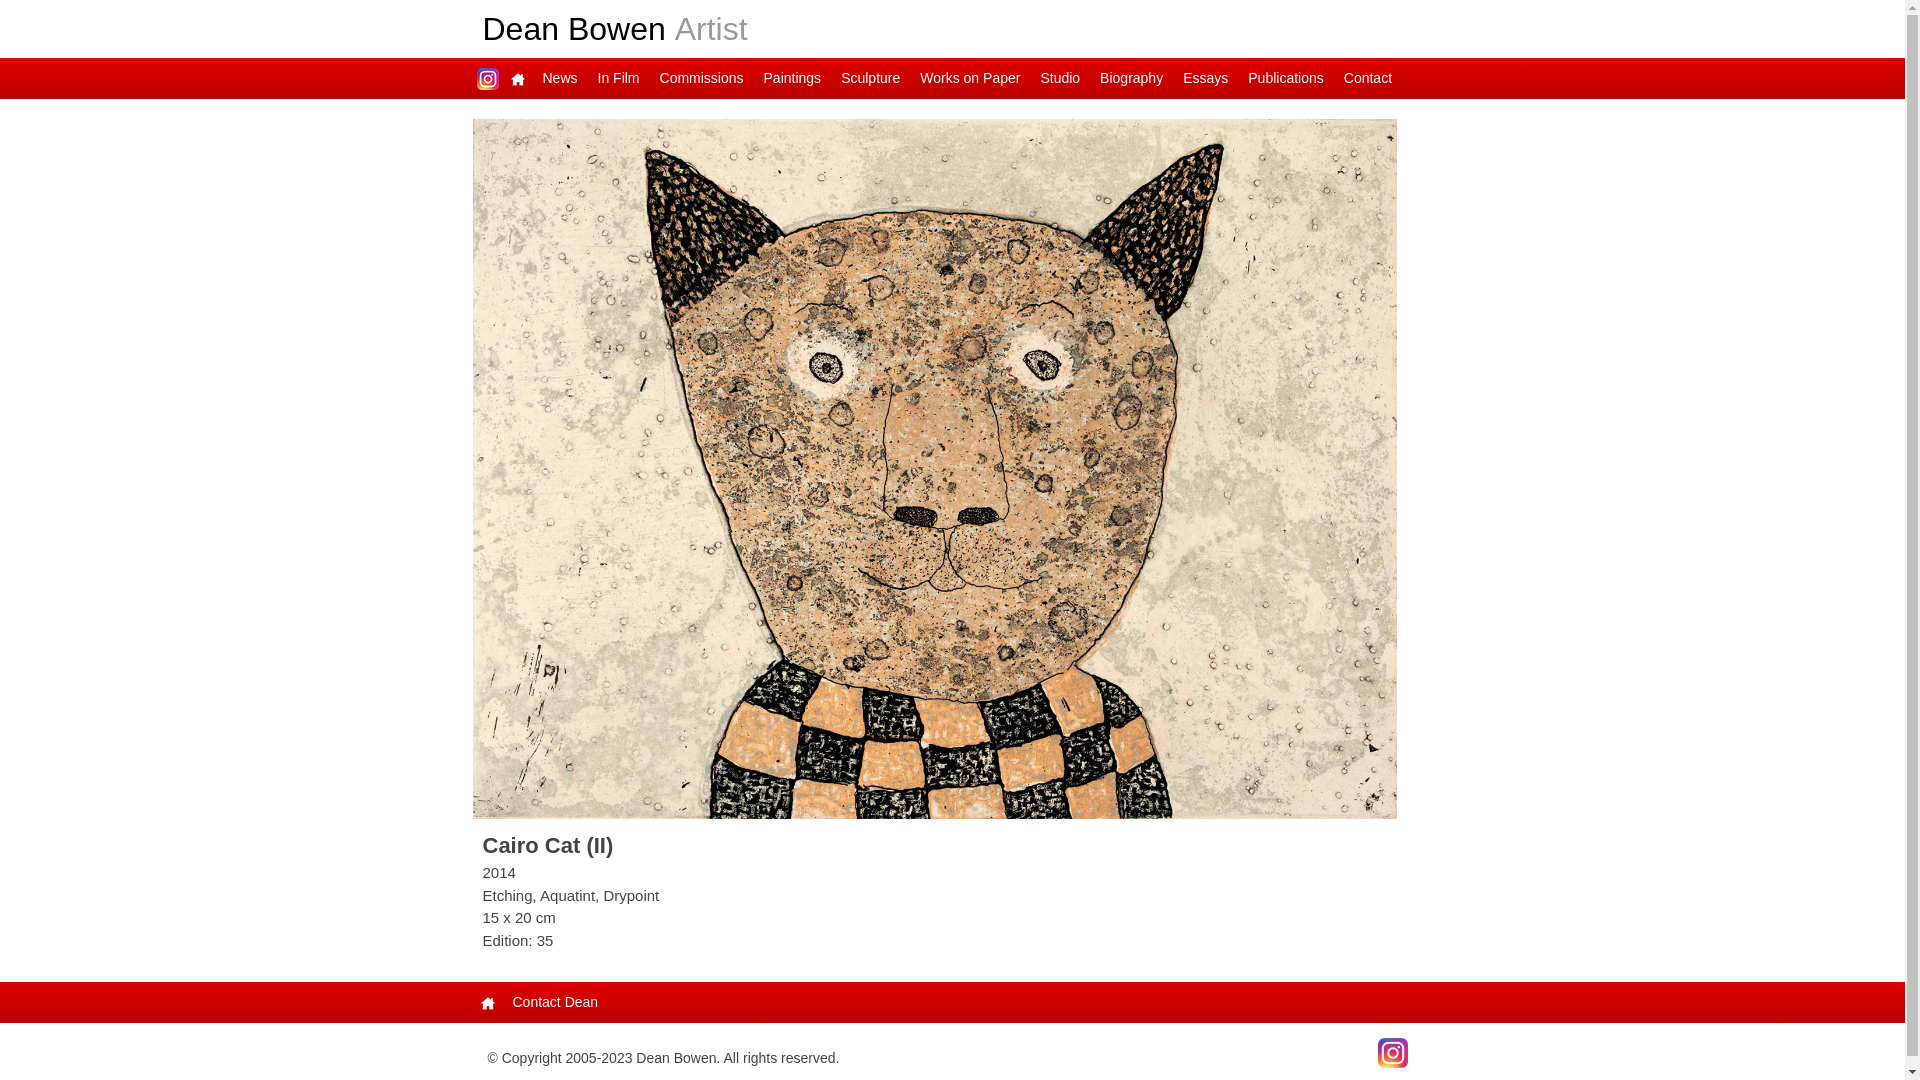 The height and width of the screenshot is (1080, 1920). What do you see at coordinates (1393, 1052) in the screenshot?
I see `Dean Bowen on Instagram` at bounding box center [1393, 1052].